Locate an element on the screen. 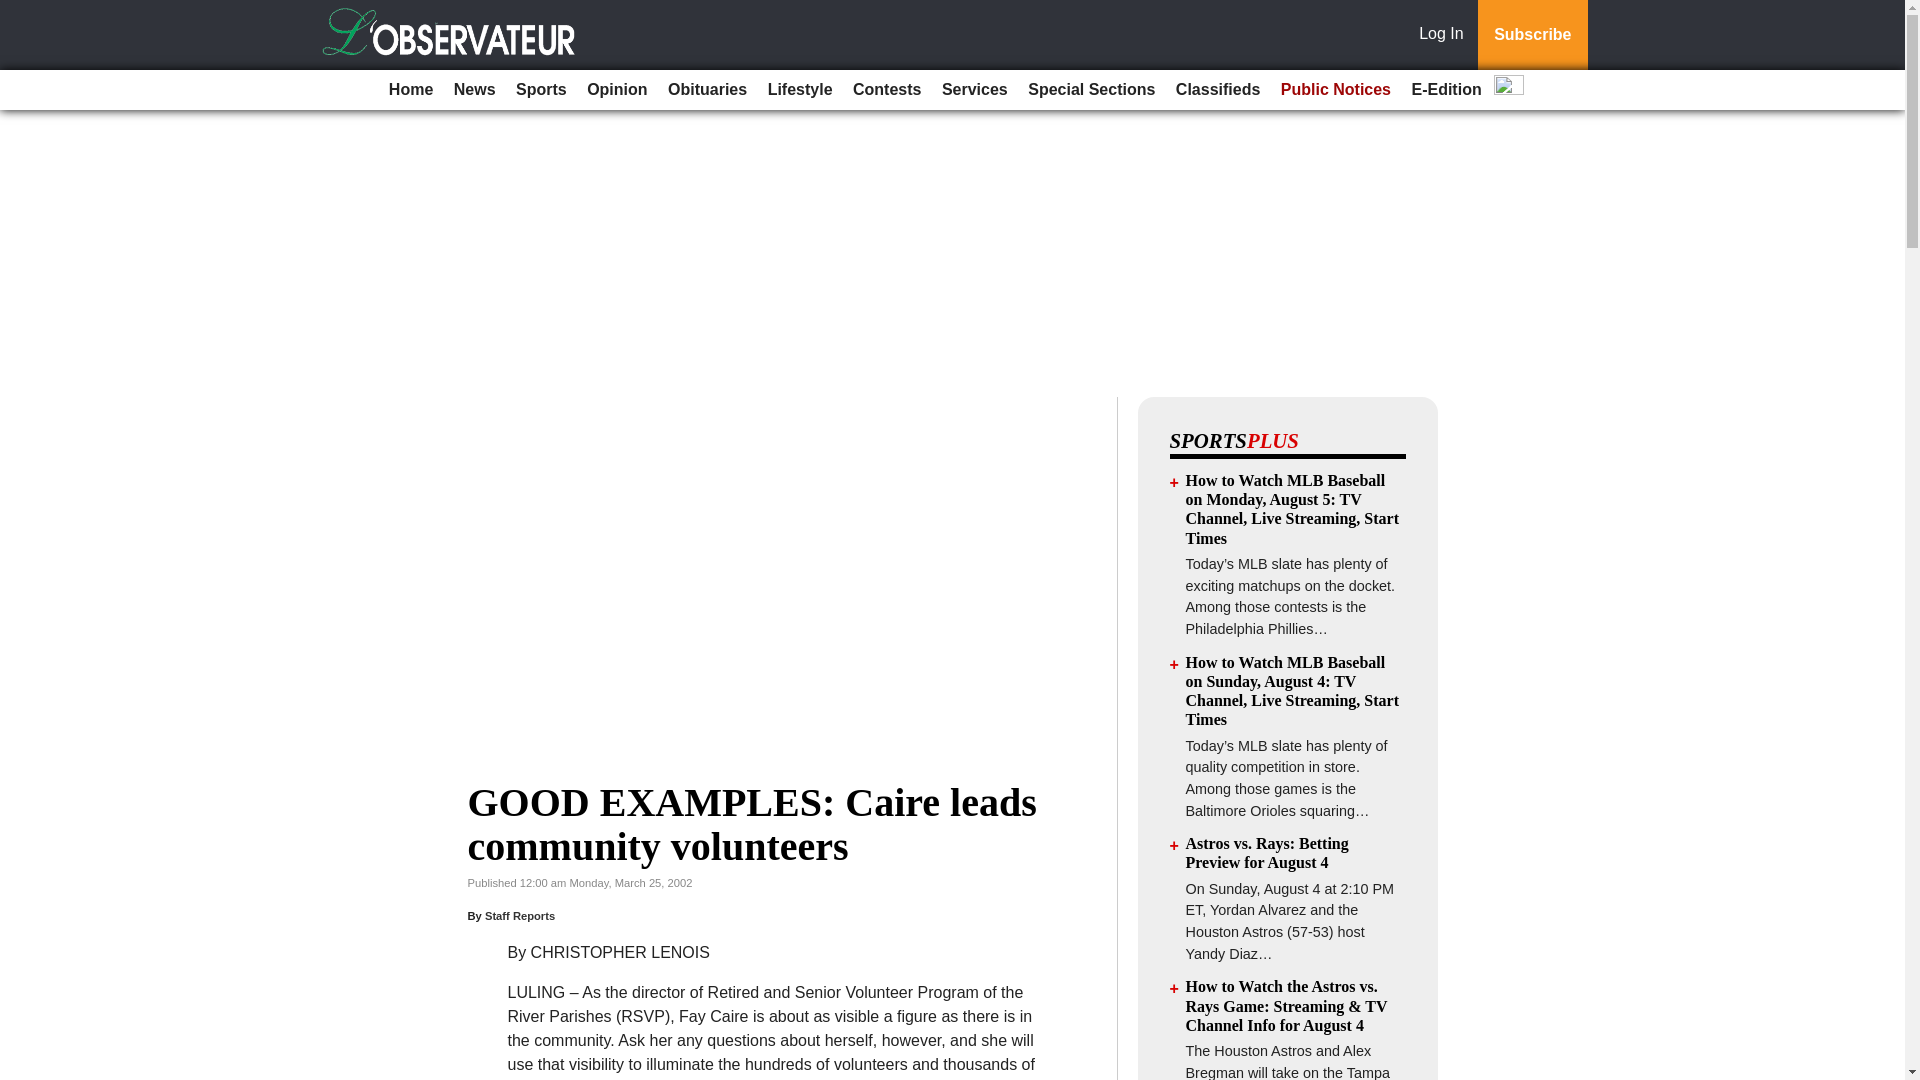  Go is located at coordinates (18, 12).